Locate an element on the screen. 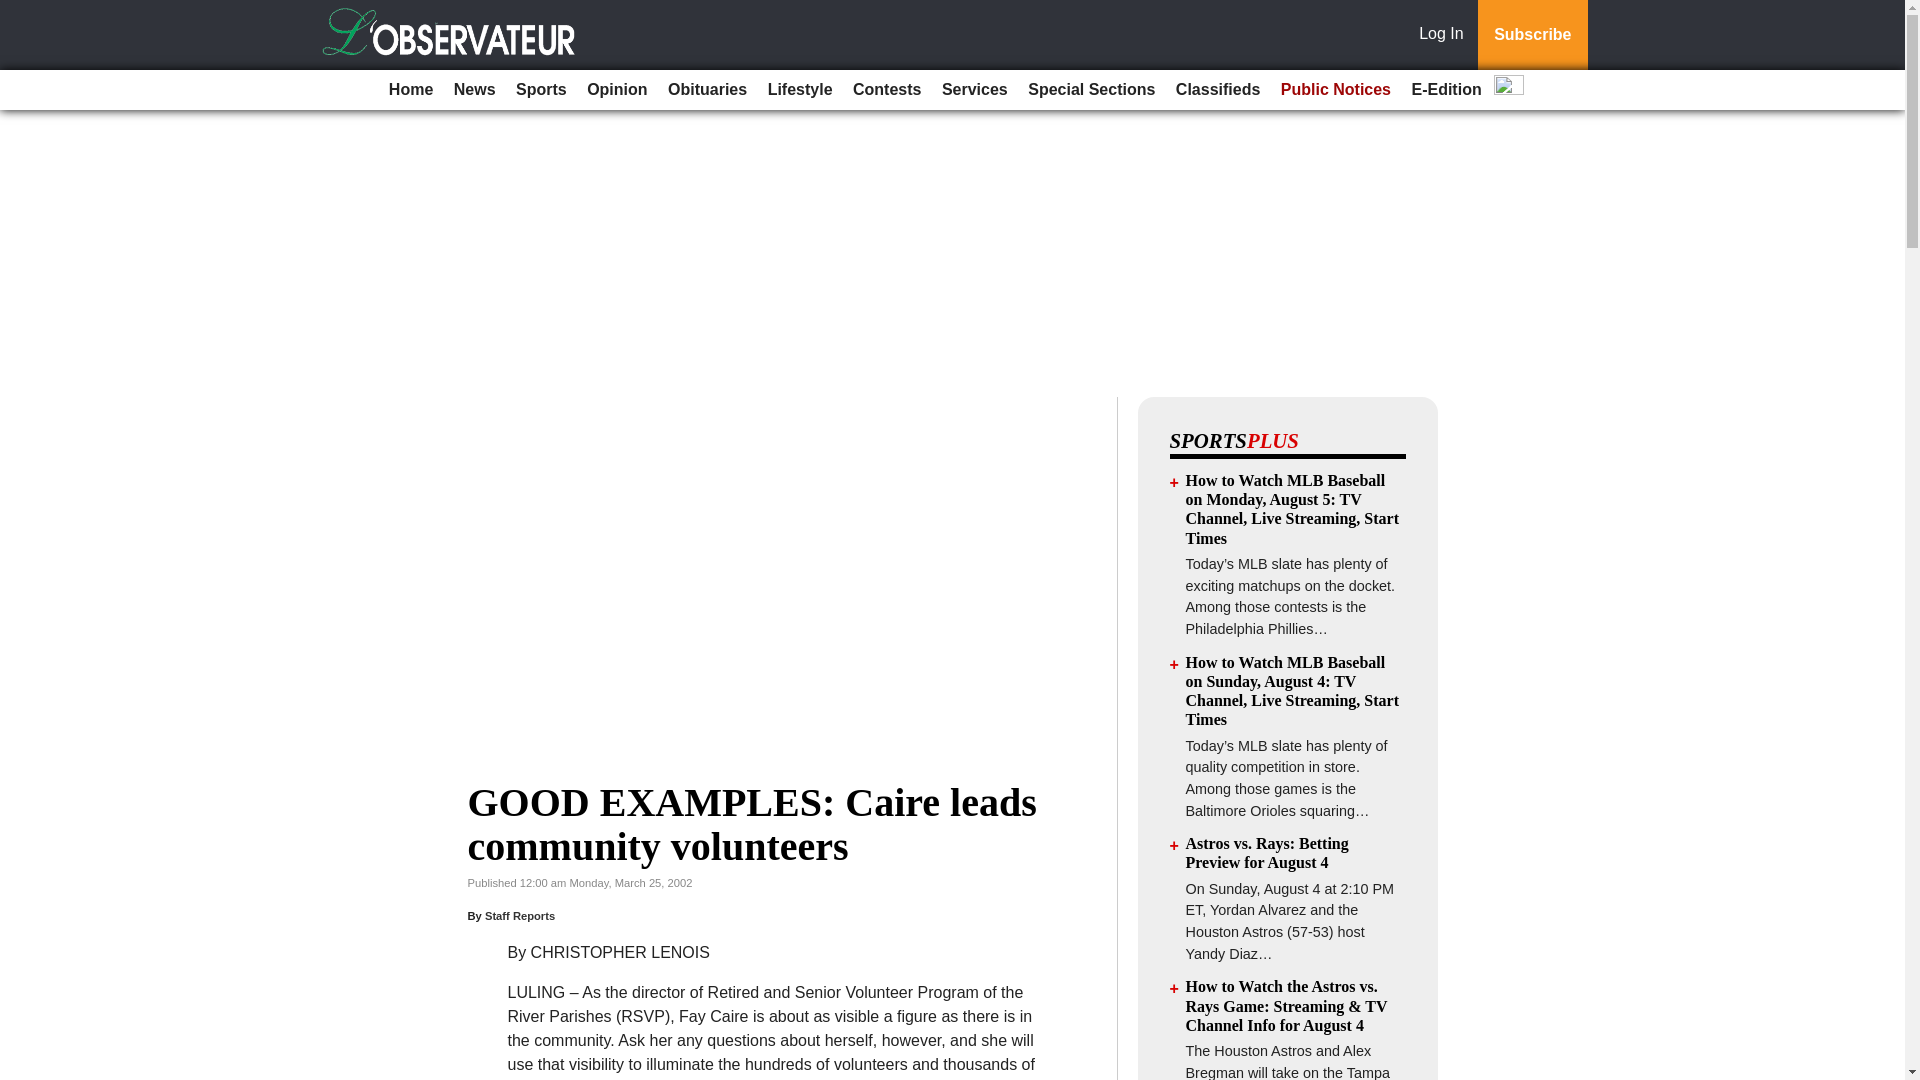  Go is located at coordinates (18, 12).